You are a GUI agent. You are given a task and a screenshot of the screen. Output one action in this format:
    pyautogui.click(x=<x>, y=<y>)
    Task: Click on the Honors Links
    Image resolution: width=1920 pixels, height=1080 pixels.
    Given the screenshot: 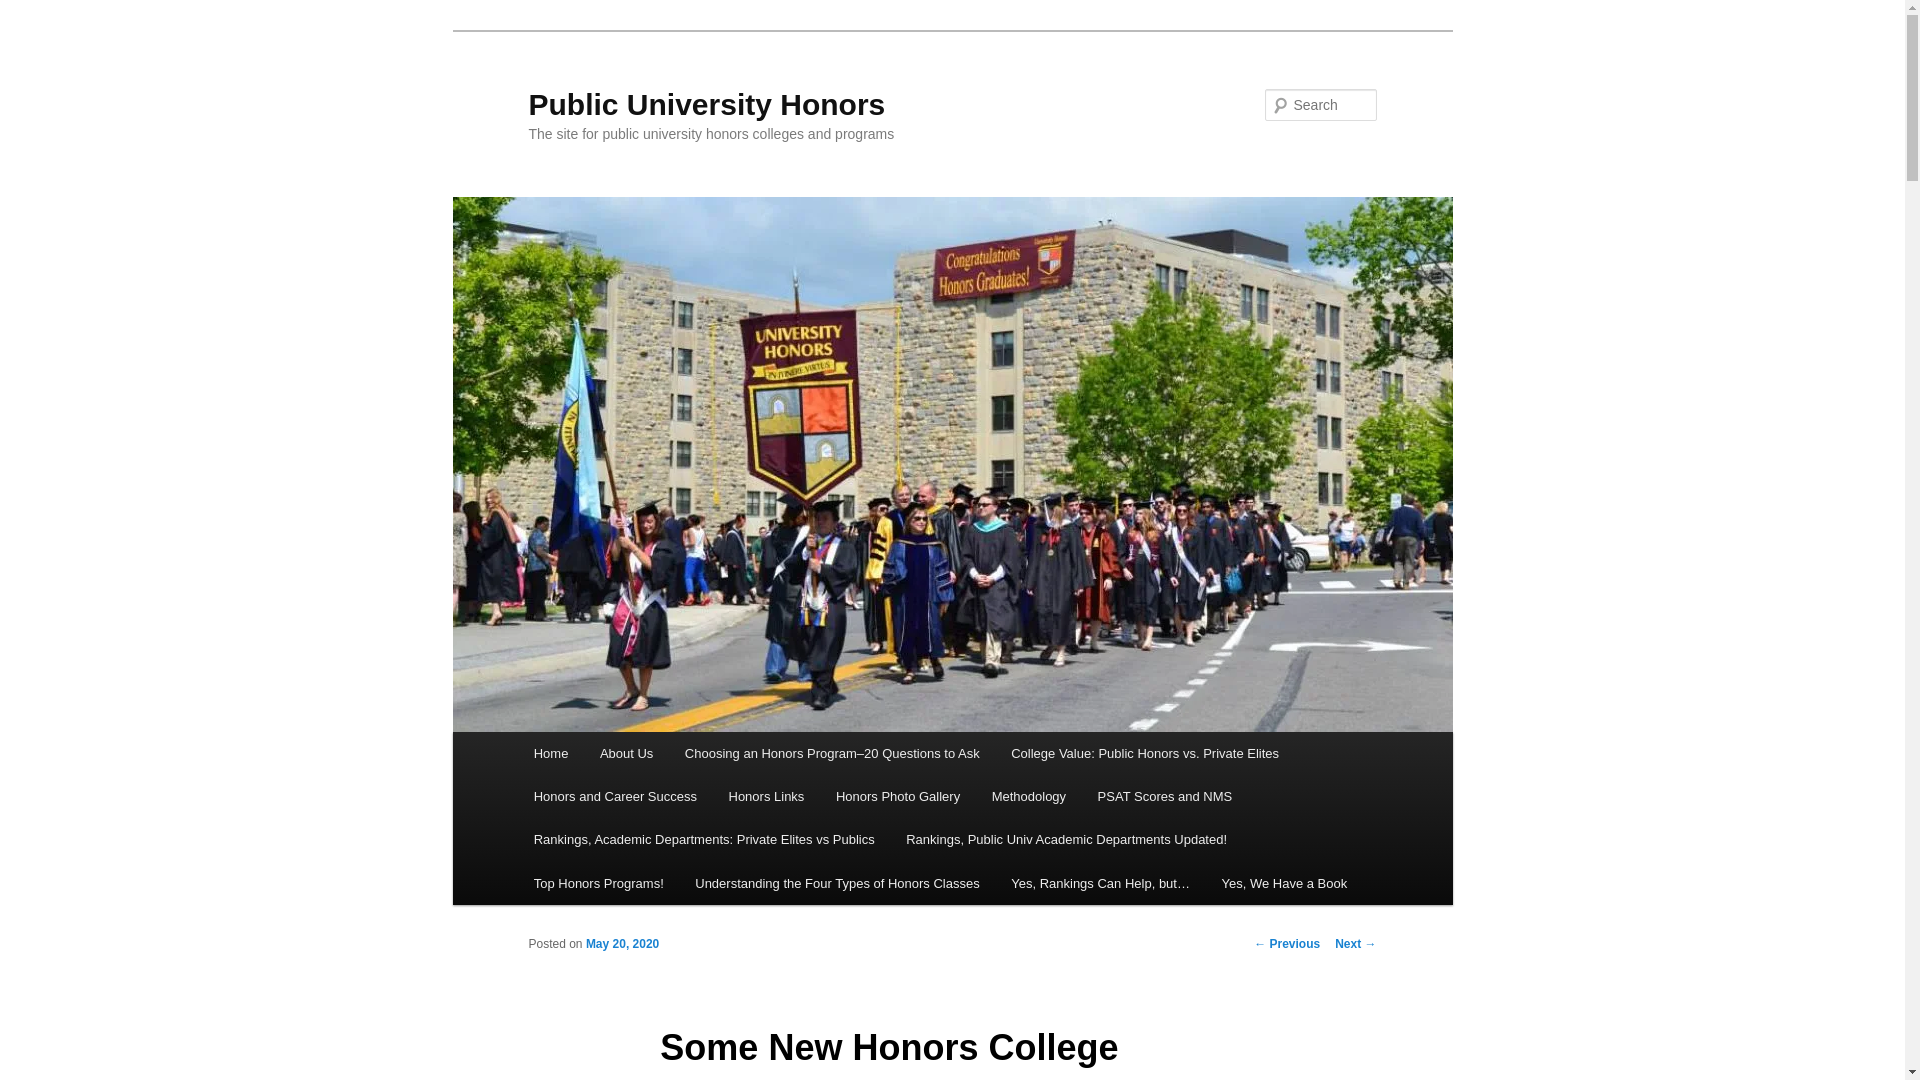 What is the action you would take?
    pyautogui.click(x=766, y=796)
    